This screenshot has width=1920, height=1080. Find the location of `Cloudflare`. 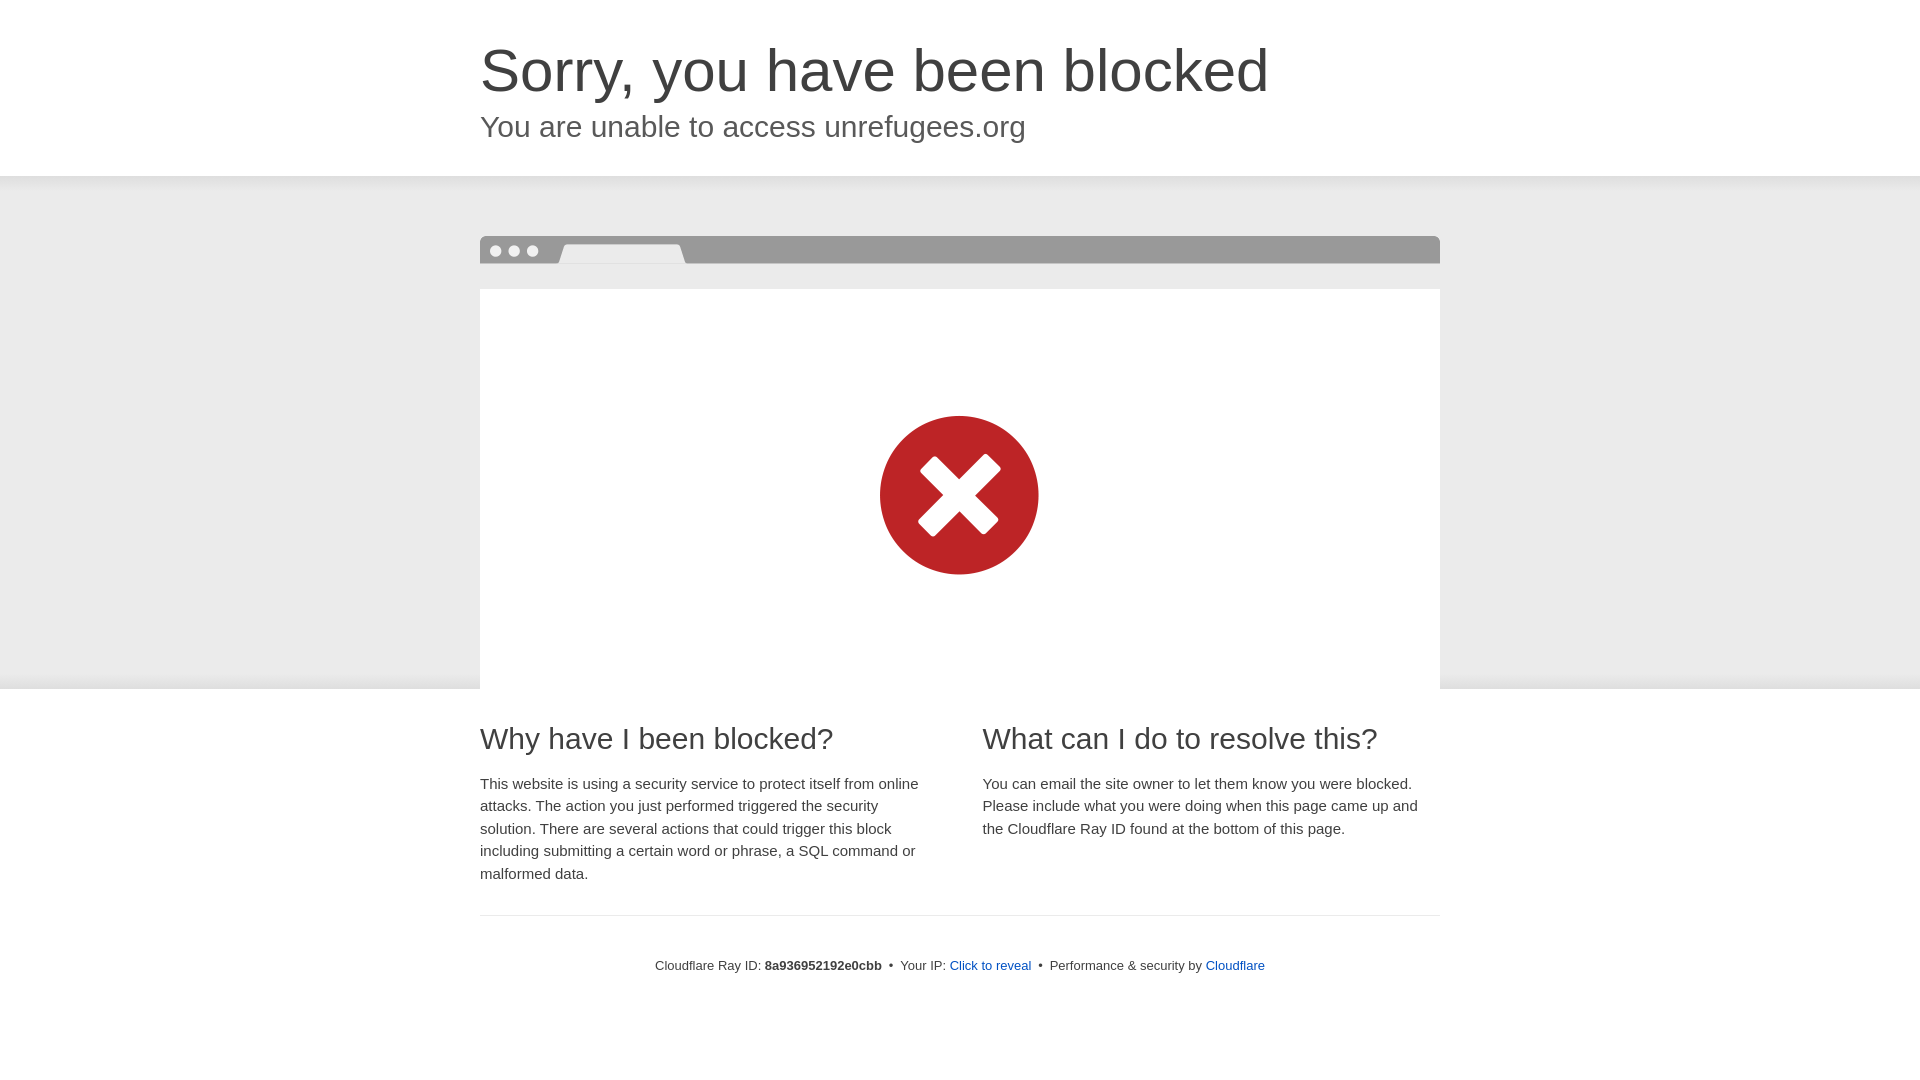

Cloudflare is located at coordinates (1235, 965).